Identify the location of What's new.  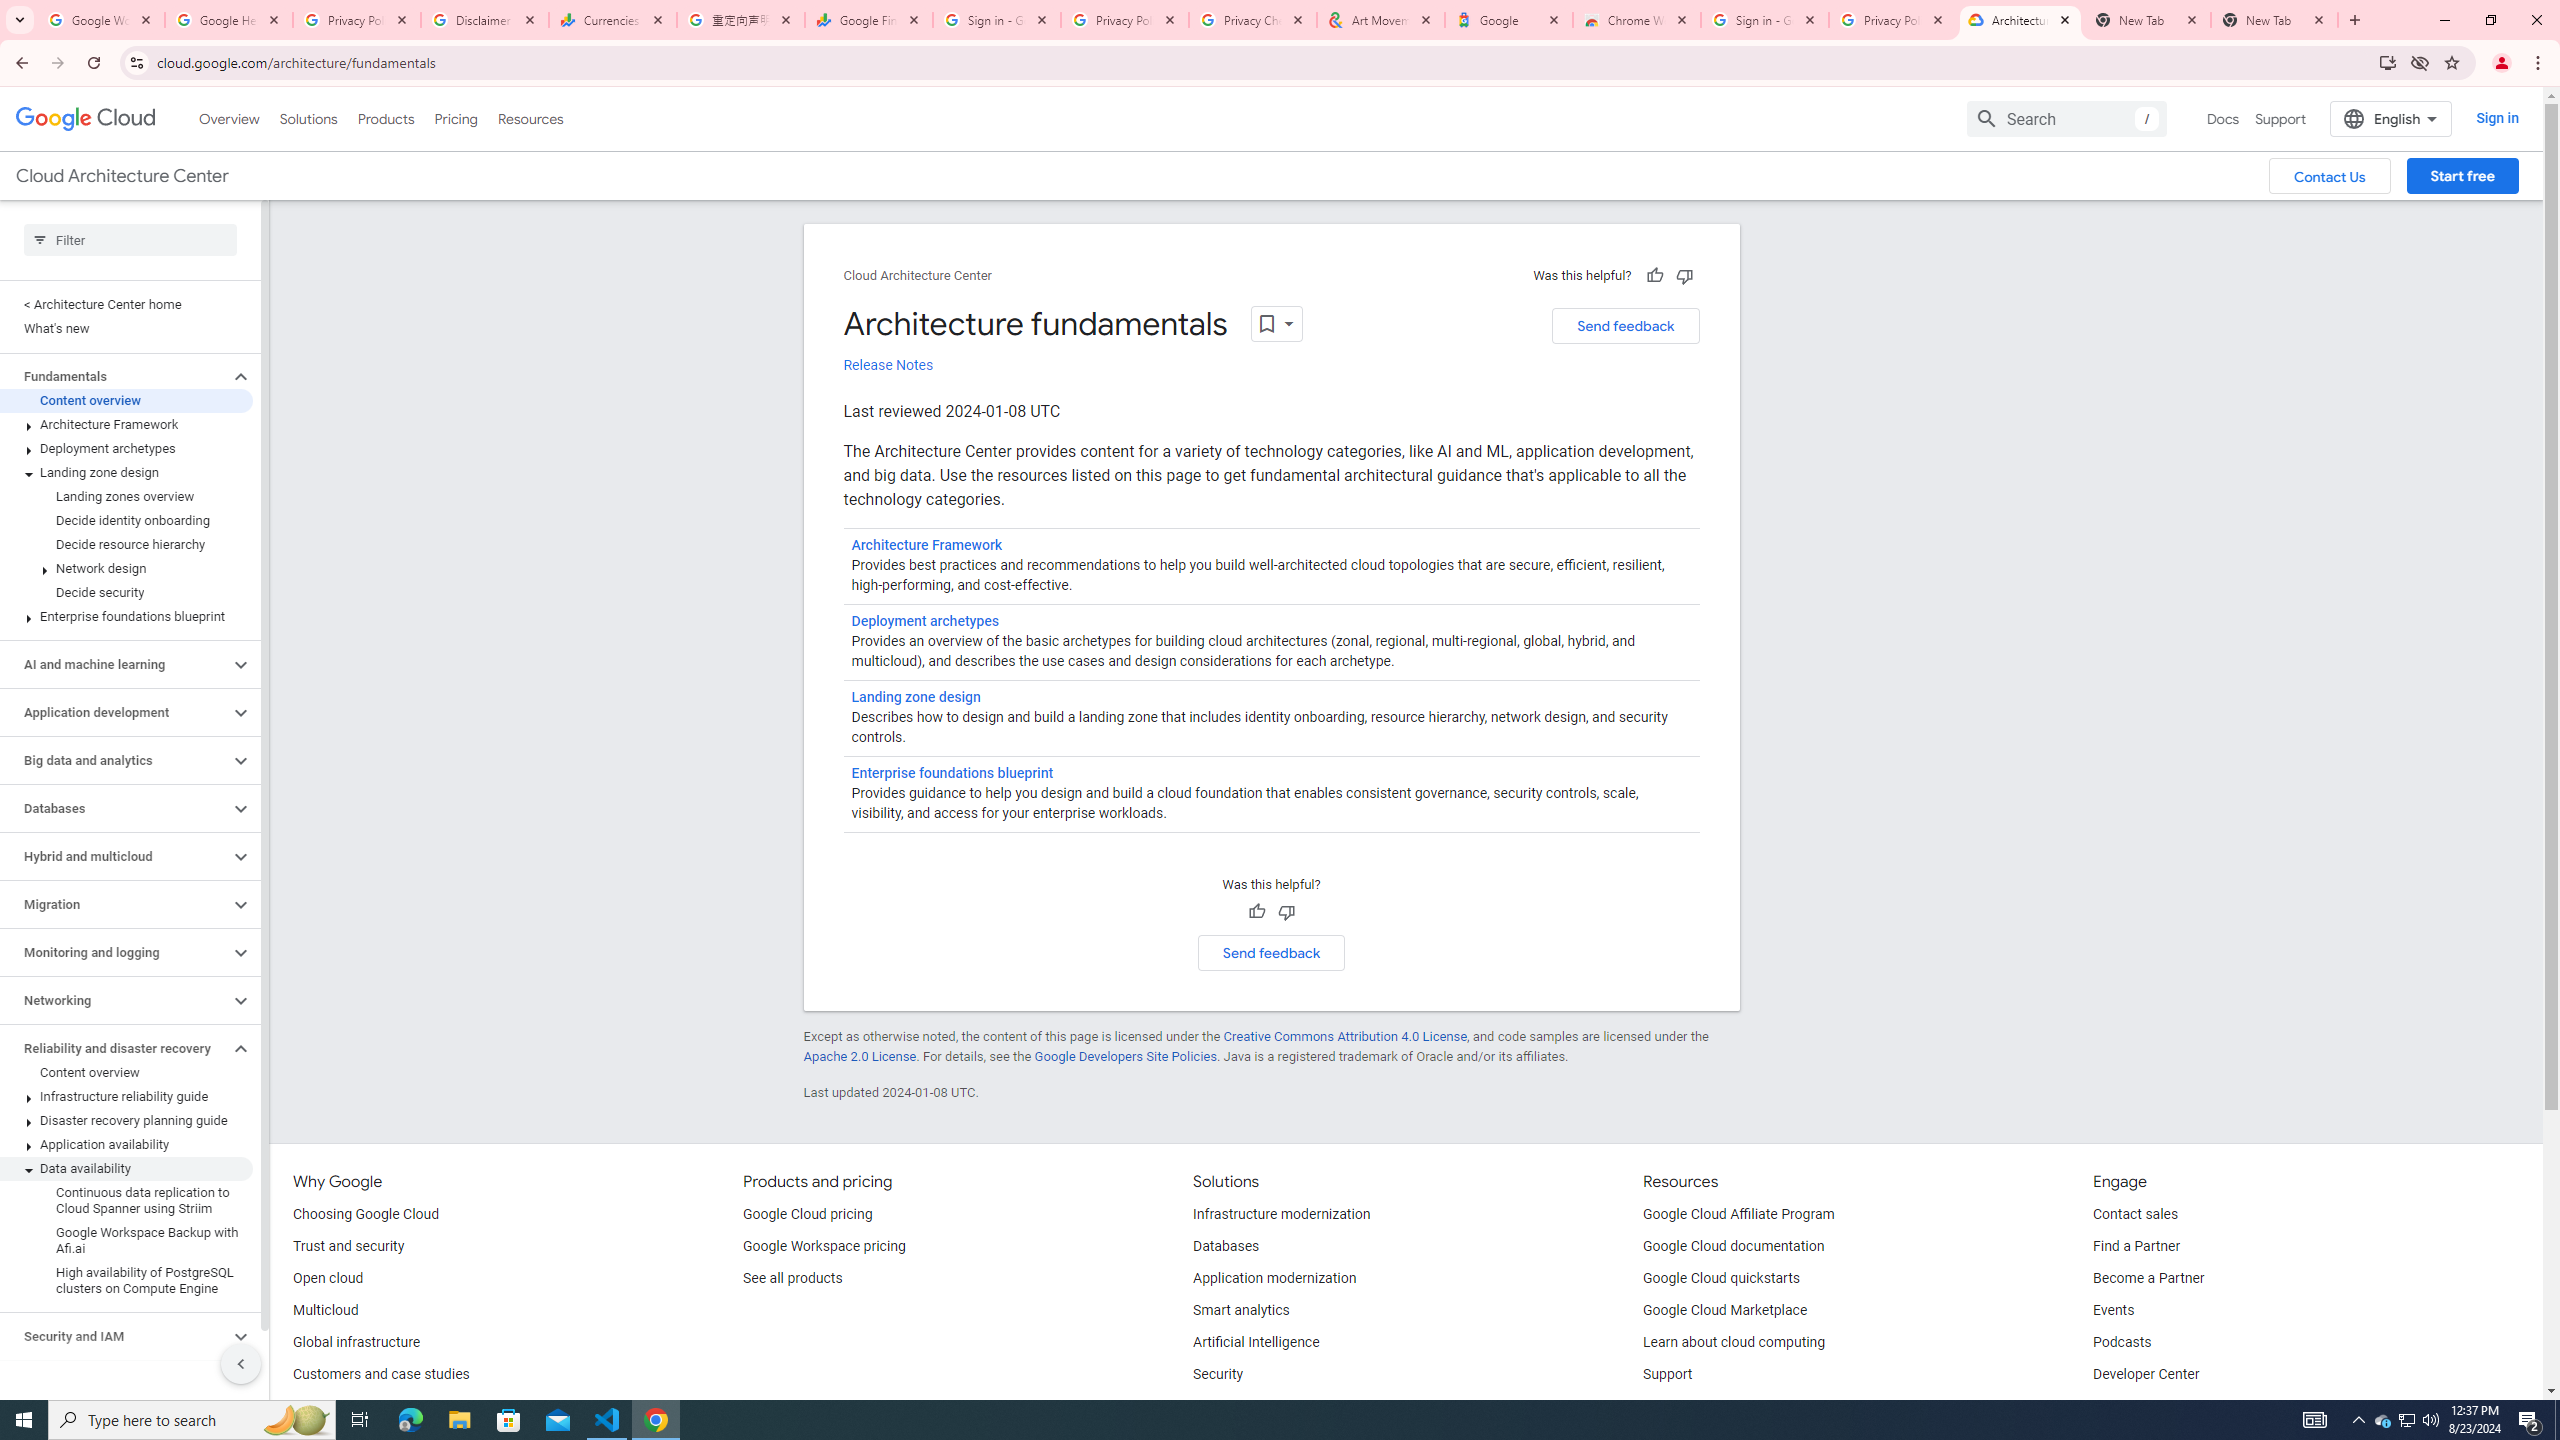
(126, 328).